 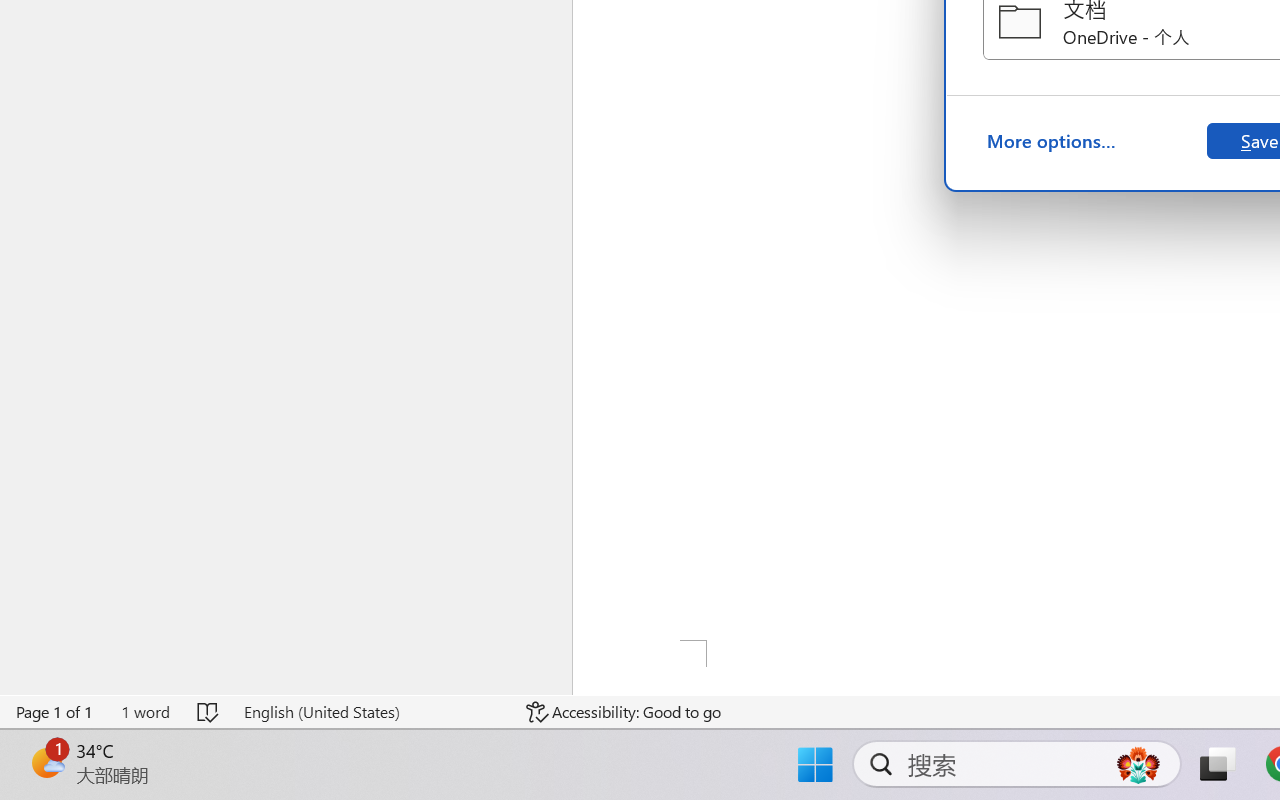 I want to click on Accessibility Checker Accessibility: Good to go, so click(x=624, y=712).